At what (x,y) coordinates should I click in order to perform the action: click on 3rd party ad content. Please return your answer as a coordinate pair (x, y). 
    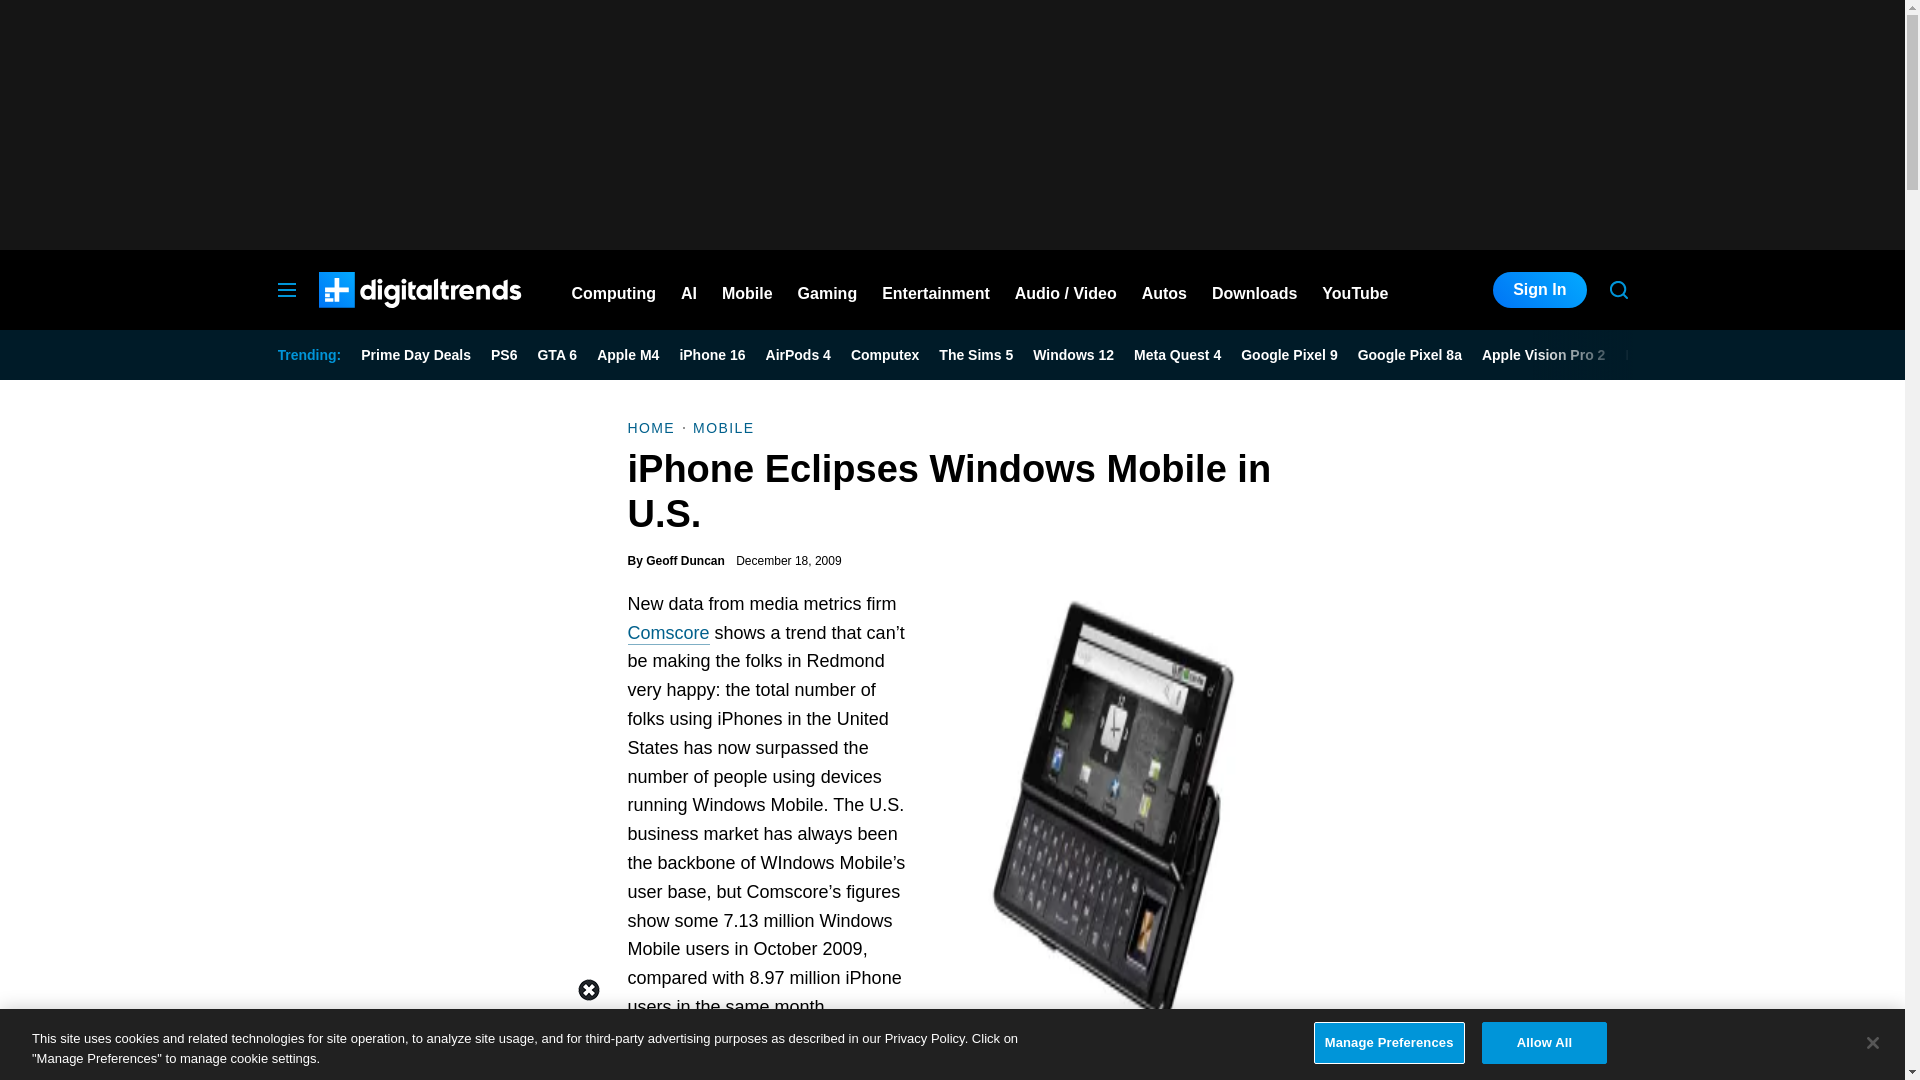
    Looking at the image, I should click on (951, 1035).